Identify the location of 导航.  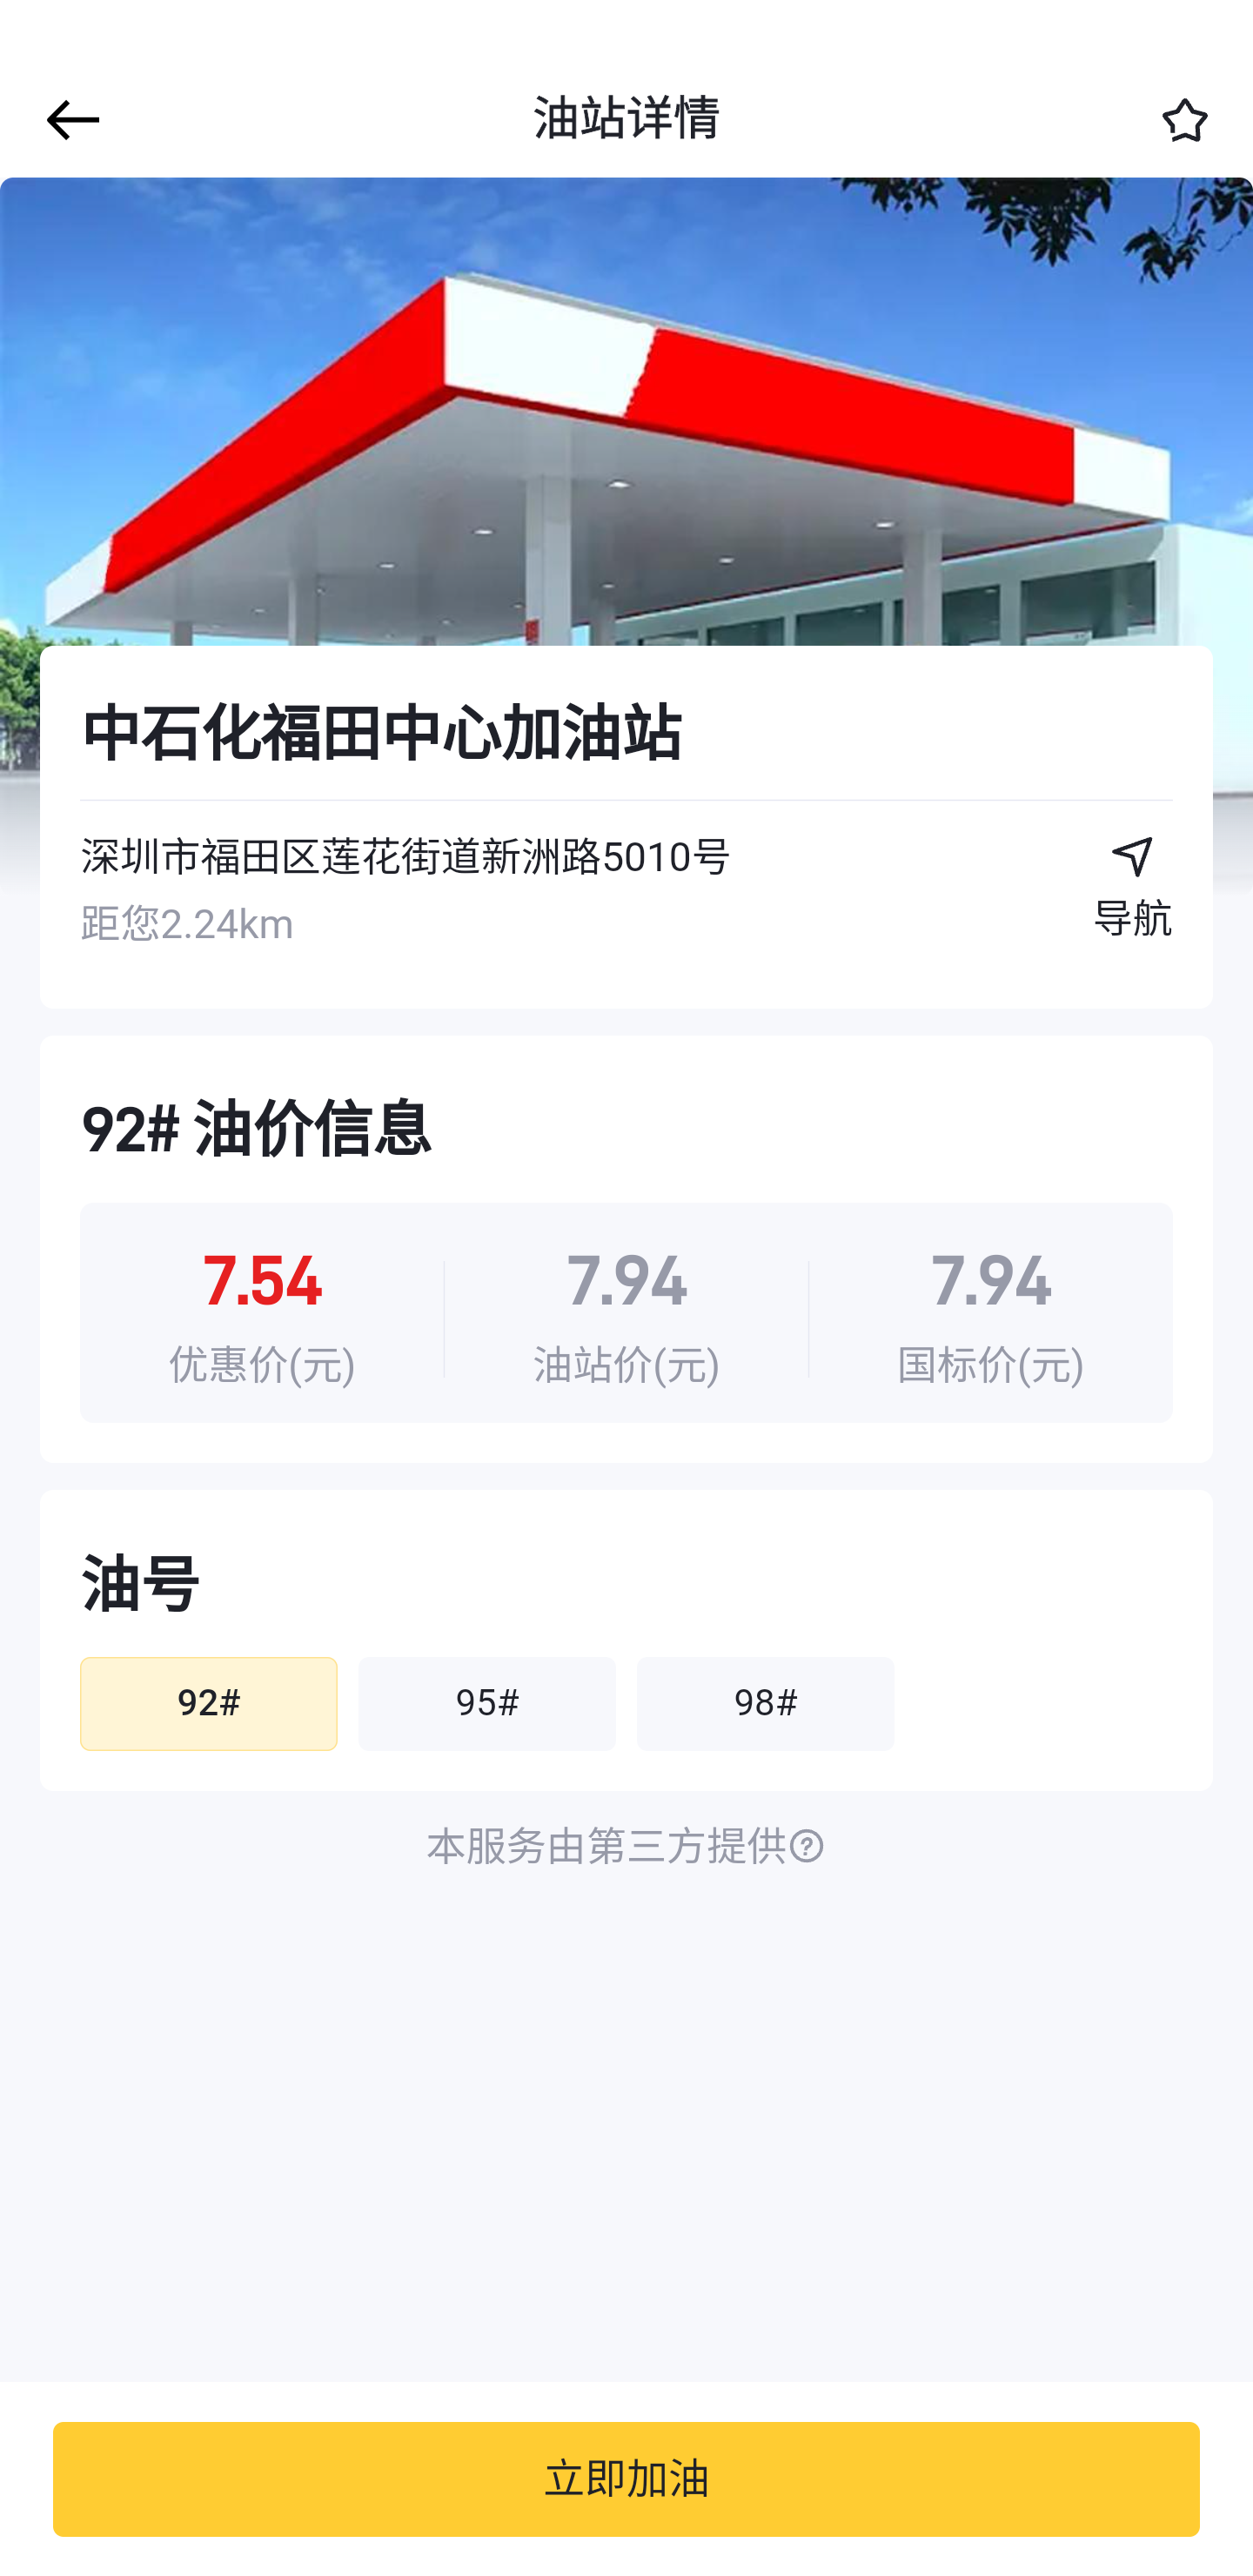
(1133, 899).